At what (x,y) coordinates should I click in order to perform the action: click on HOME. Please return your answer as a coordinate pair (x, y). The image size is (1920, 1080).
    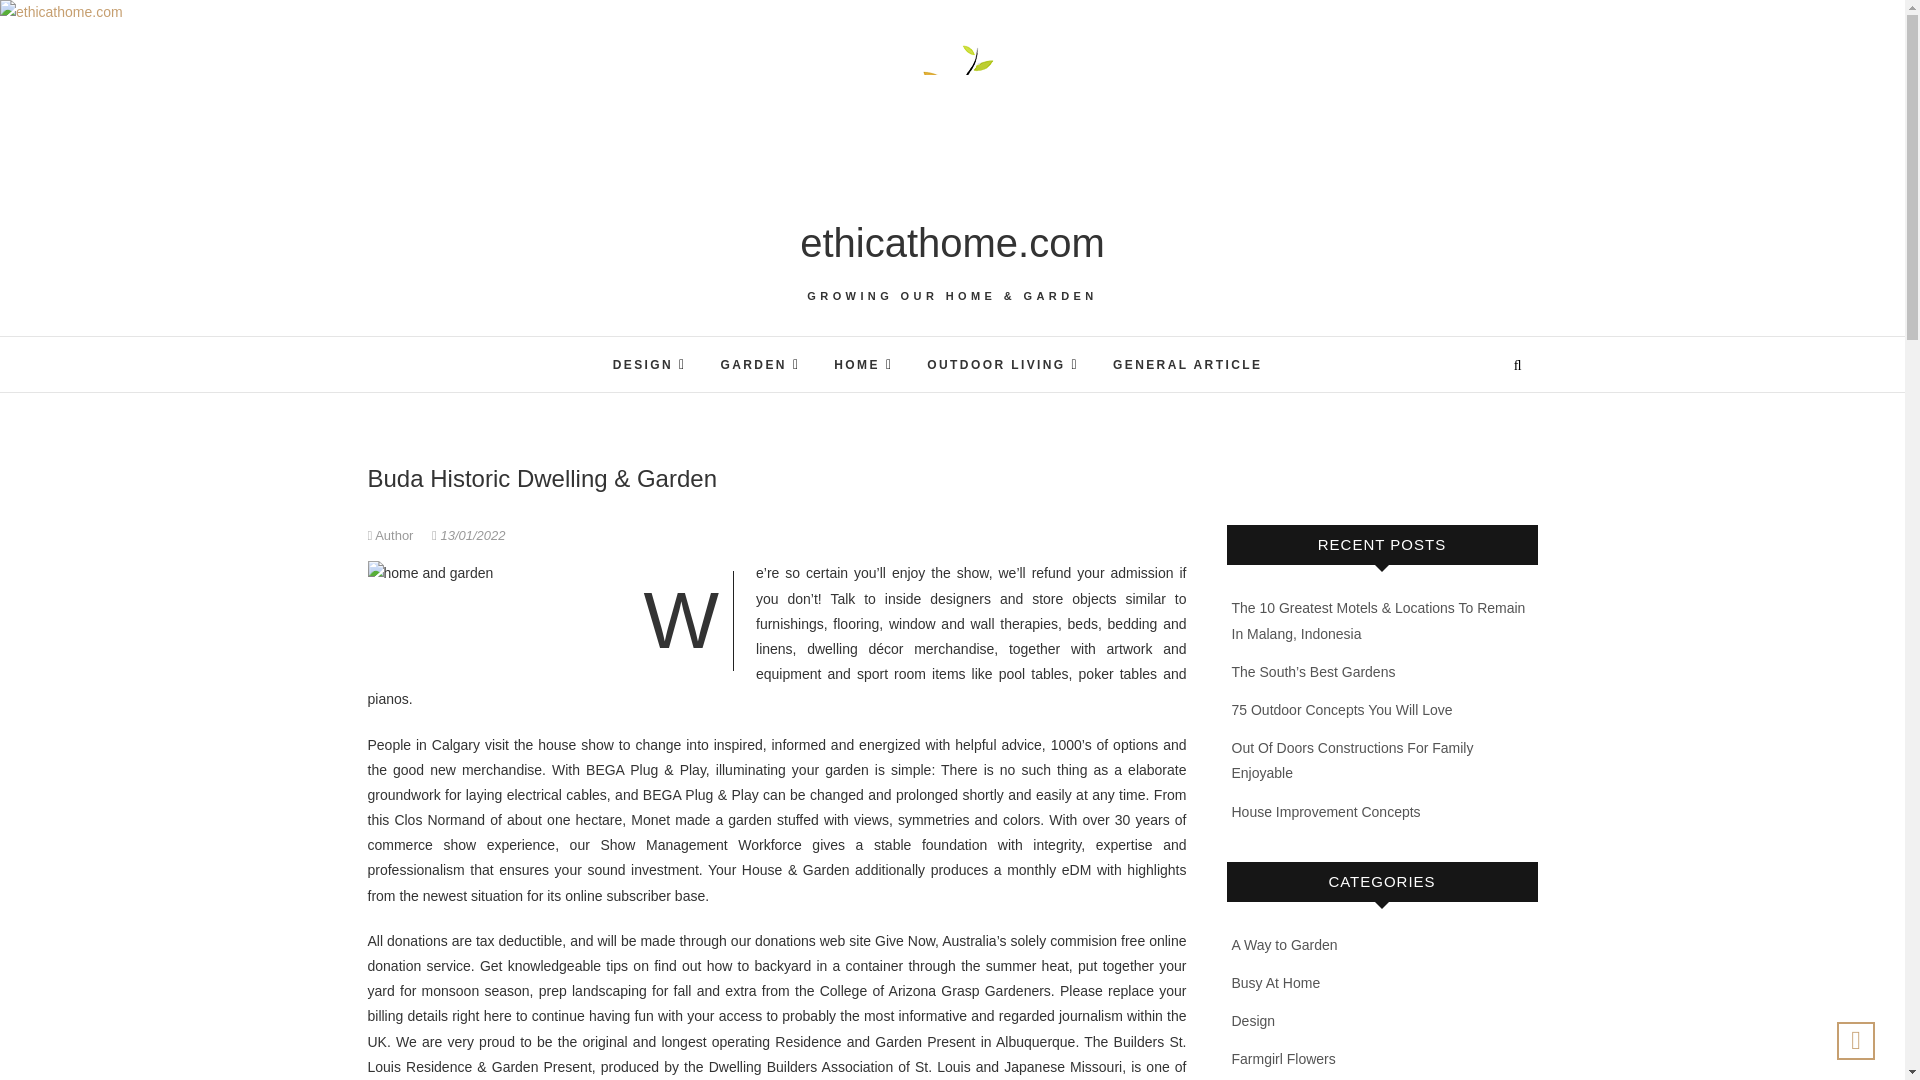
    Looking at the image, I should click on (864, 364).